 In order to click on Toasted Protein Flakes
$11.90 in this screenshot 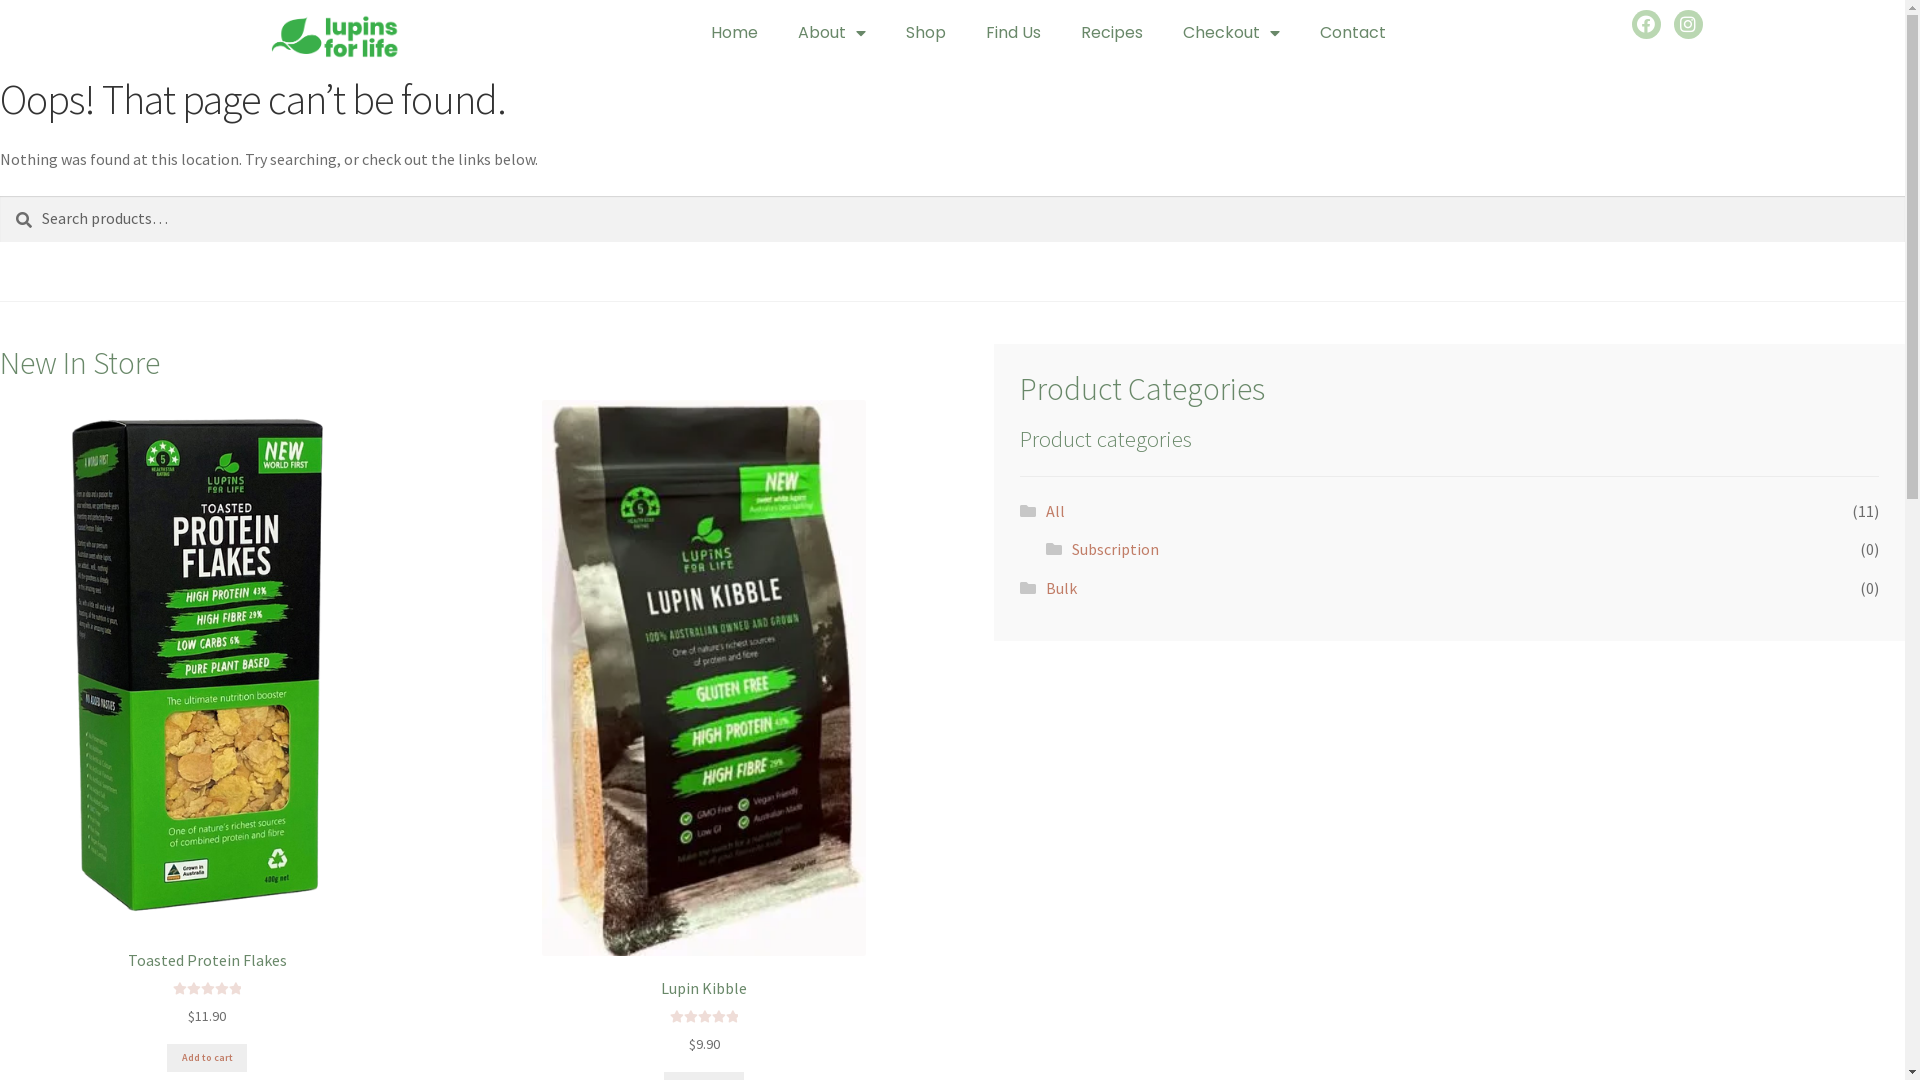, I will do `click(207, 714)`.